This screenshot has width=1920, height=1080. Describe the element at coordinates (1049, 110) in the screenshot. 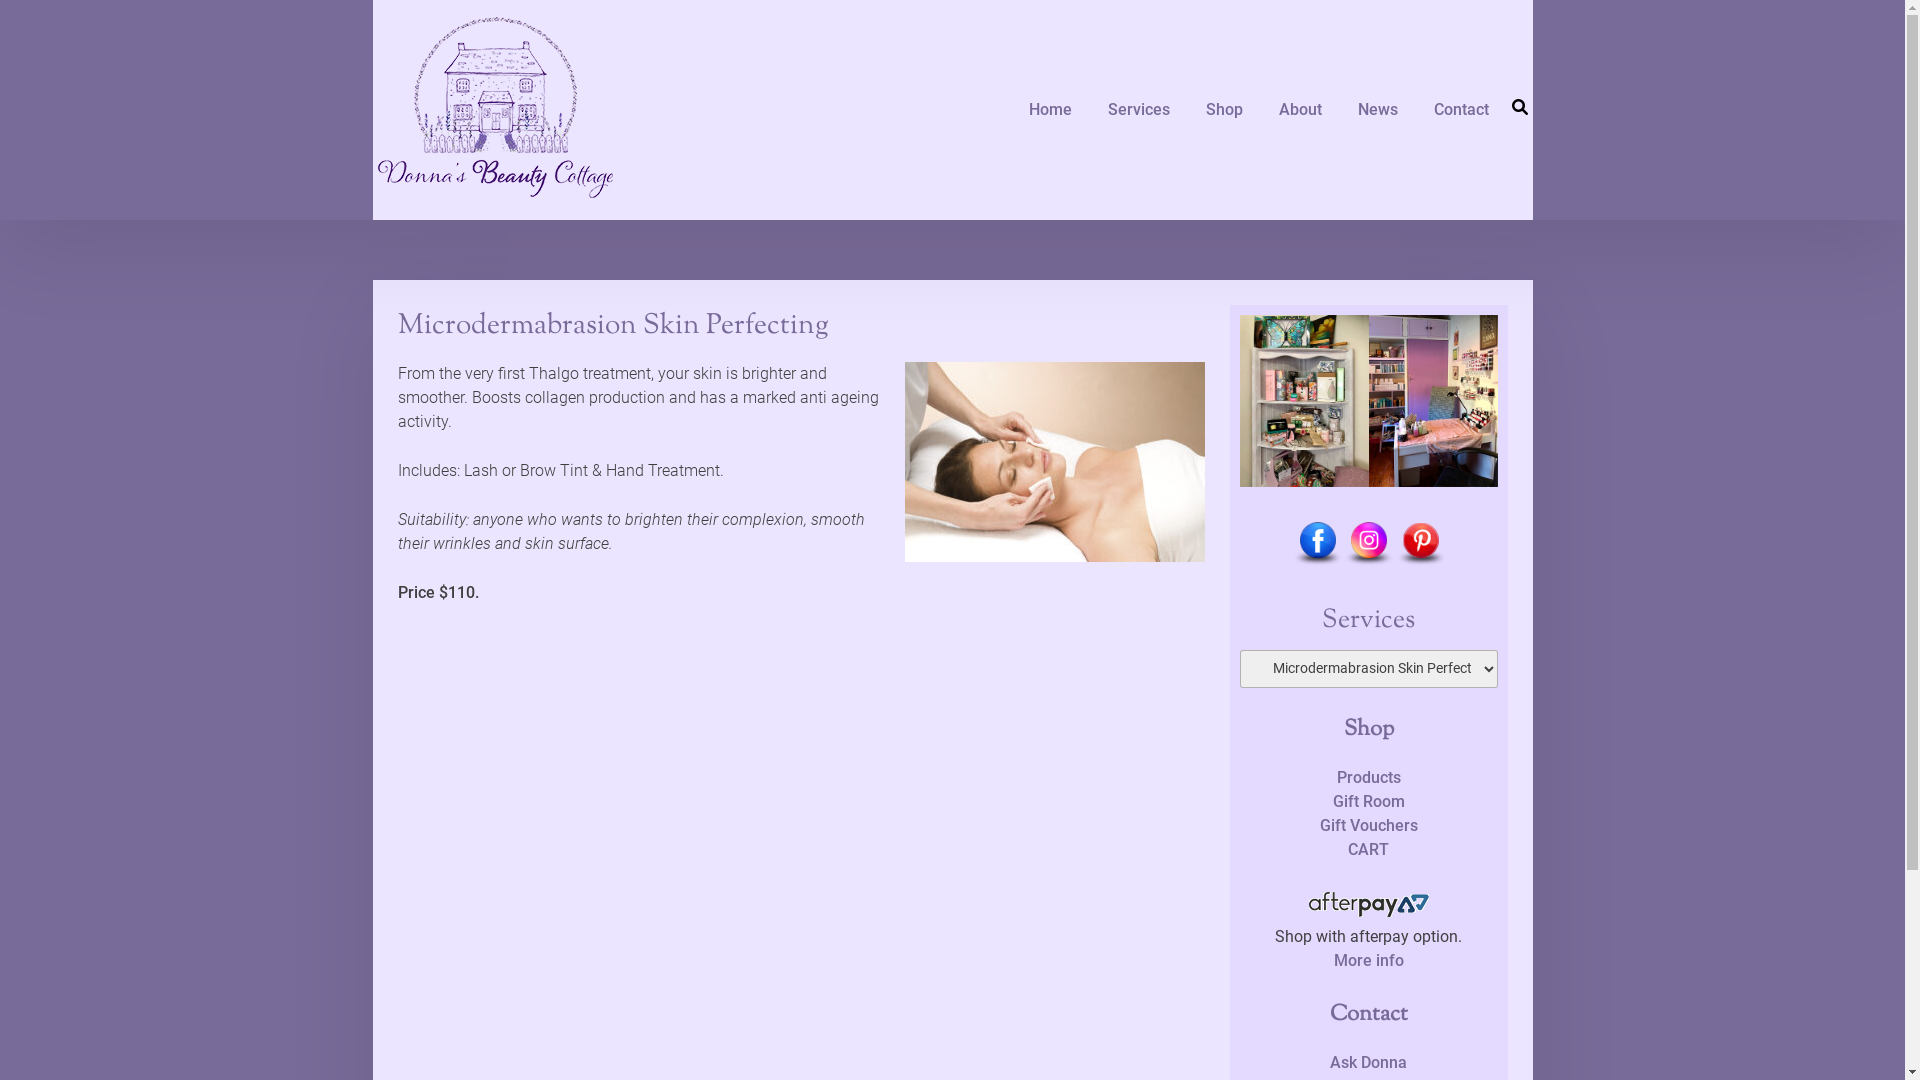

I see `Home` at that location.